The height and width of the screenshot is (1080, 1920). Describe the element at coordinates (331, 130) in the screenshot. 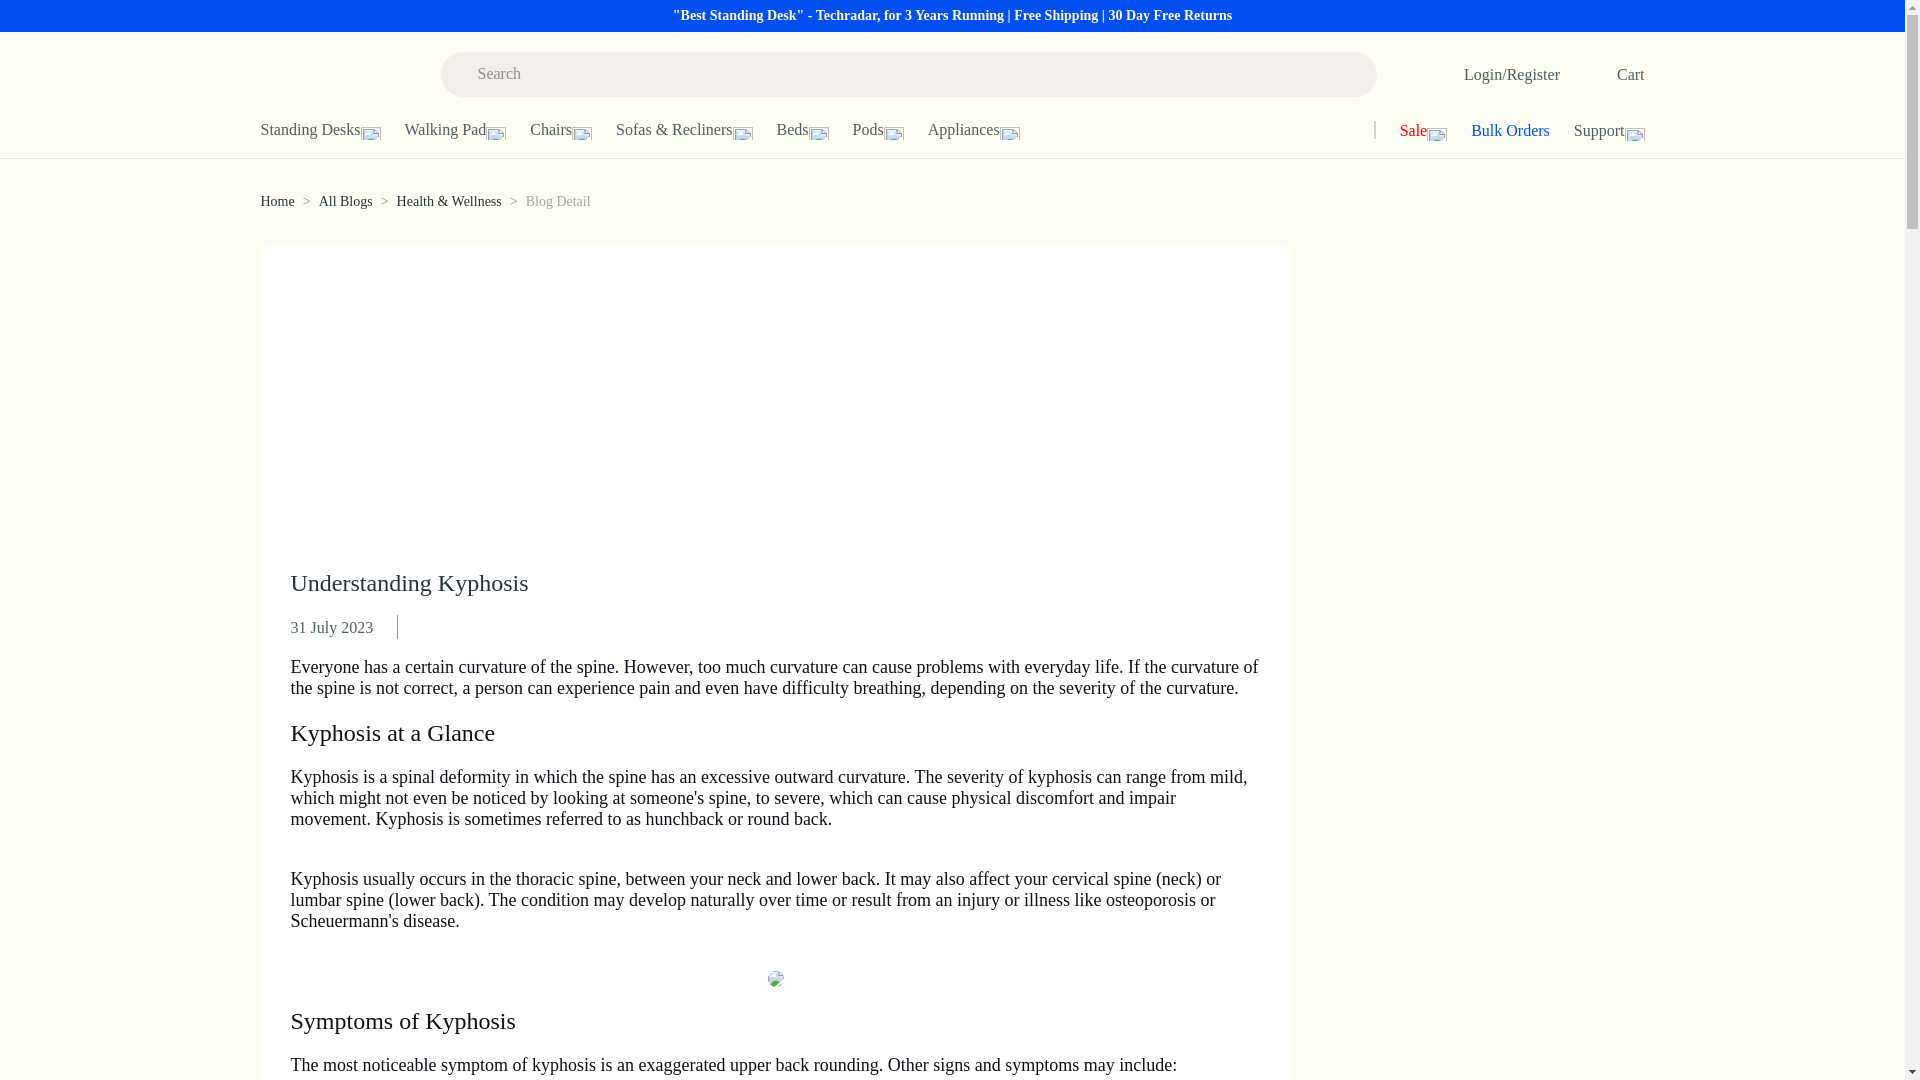

I see `Standing Desks` at that location.